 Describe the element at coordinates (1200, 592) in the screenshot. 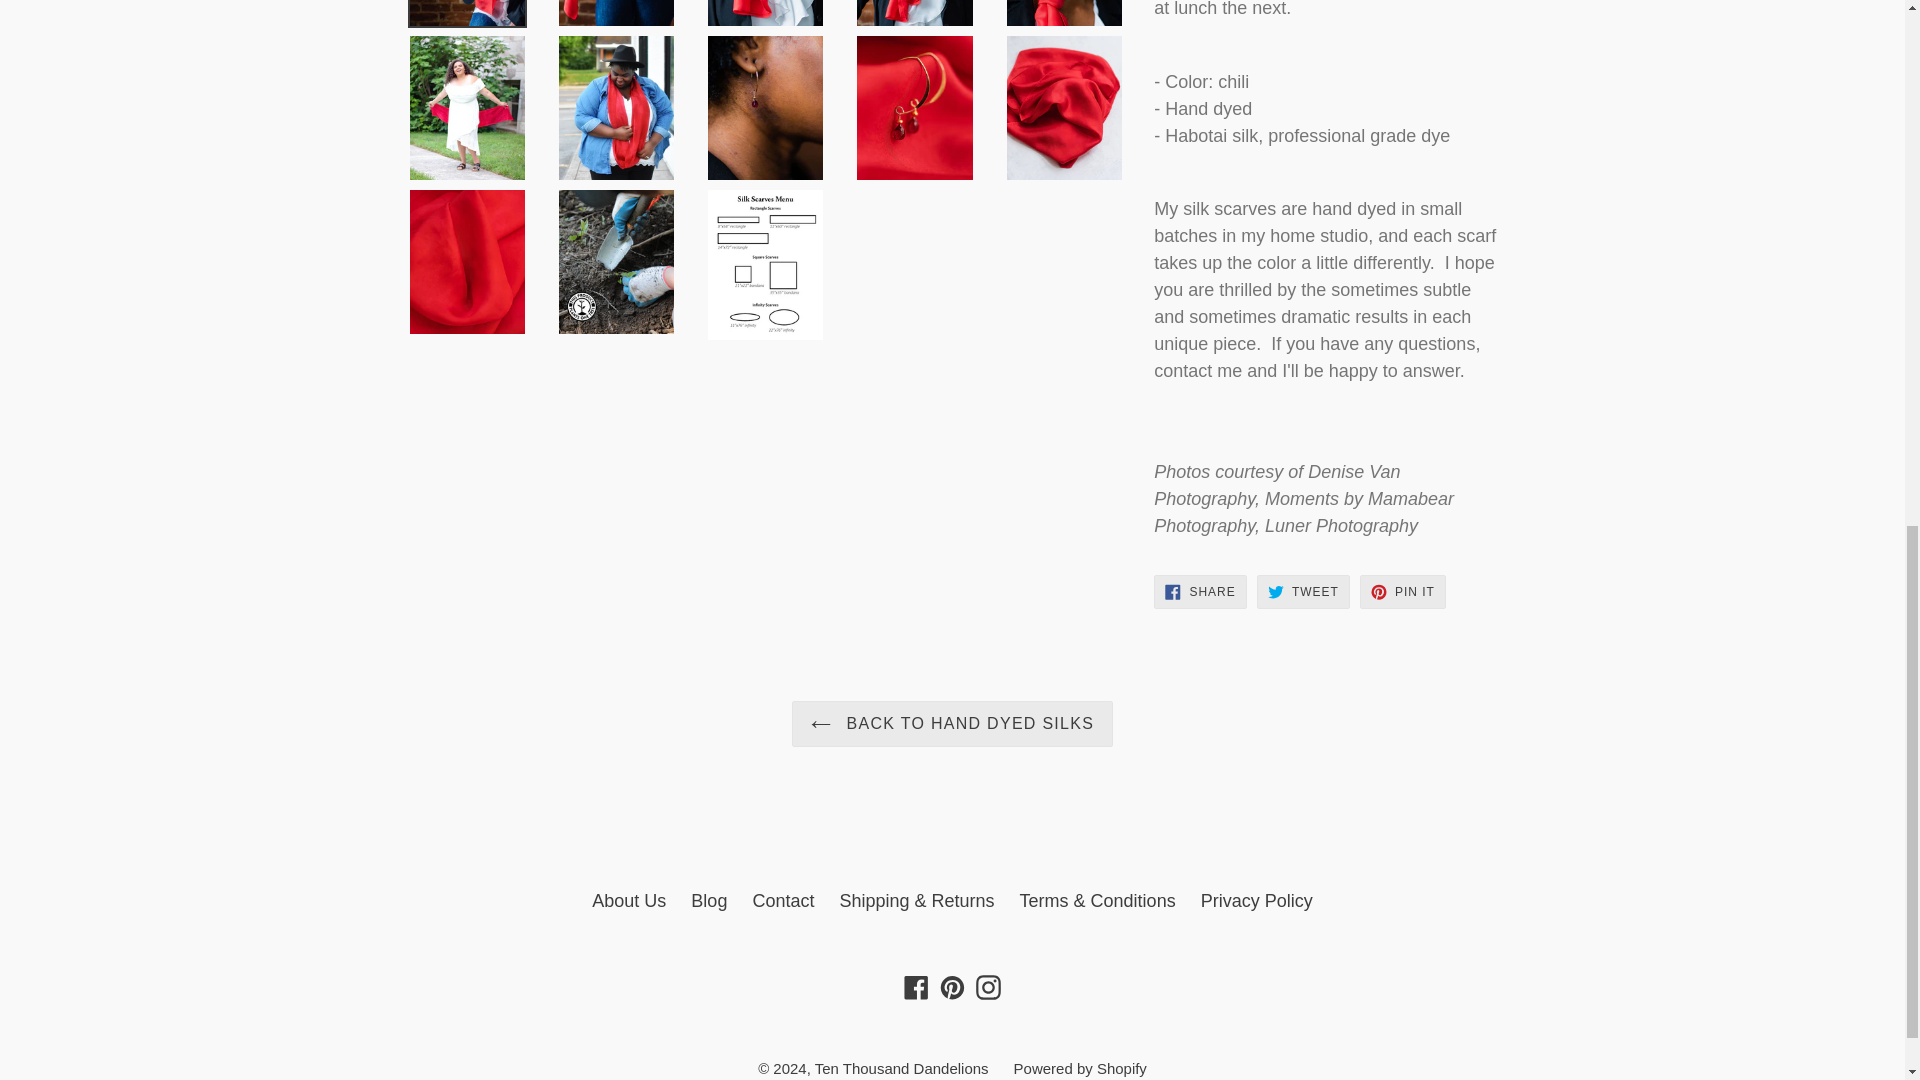

I see `Share on Facebook` at that location.